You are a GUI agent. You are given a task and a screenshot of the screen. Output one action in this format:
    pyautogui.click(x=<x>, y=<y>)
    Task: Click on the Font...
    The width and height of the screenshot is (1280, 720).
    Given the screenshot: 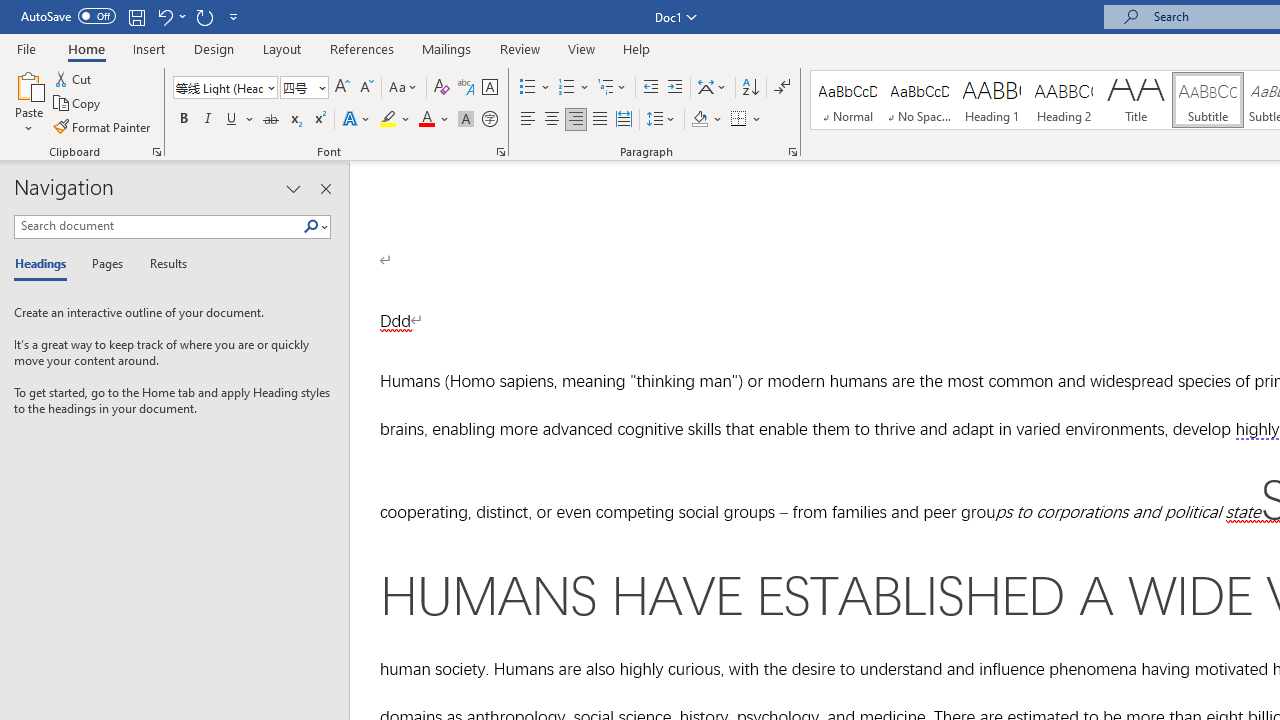 What is the action you would take?
    pyautogui.click(x=500, y=152)
    